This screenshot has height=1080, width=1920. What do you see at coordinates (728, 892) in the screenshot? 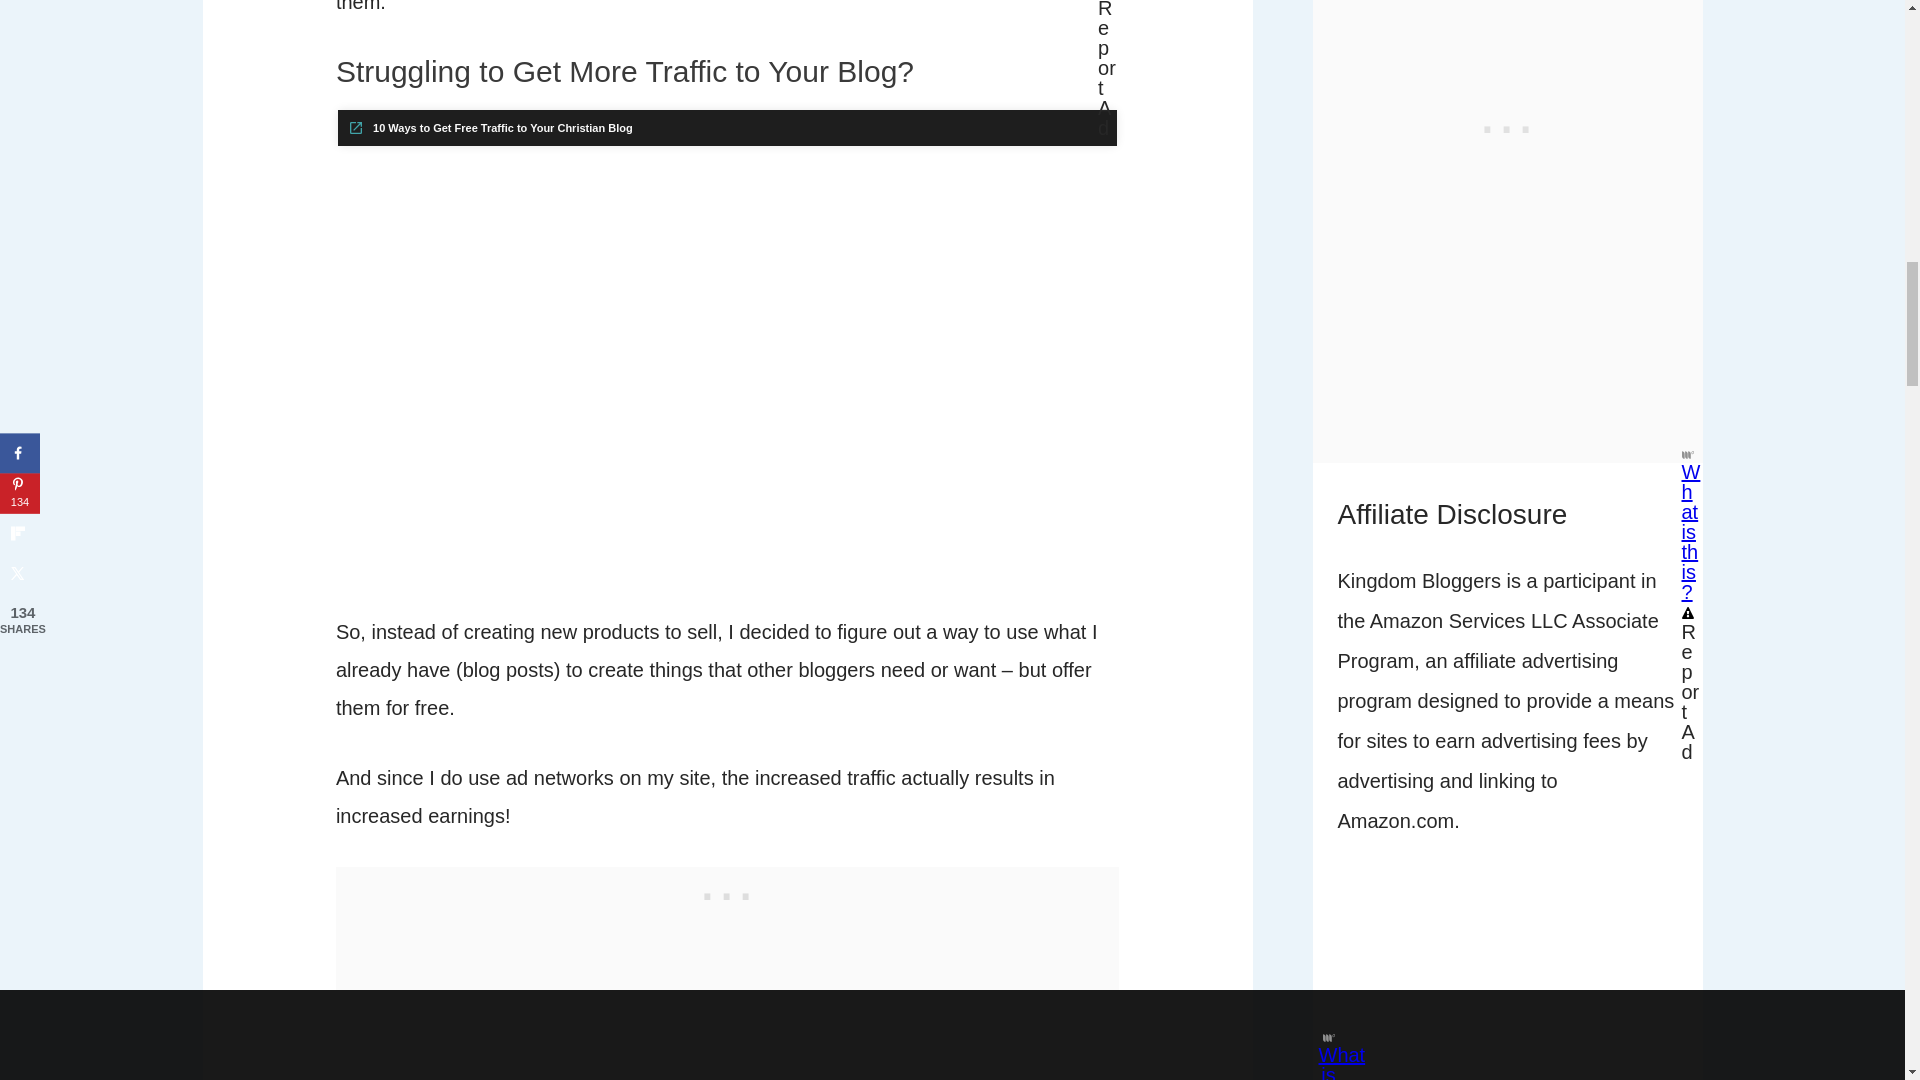
I see `3rd party ad content` at bounding box center [728, 892].